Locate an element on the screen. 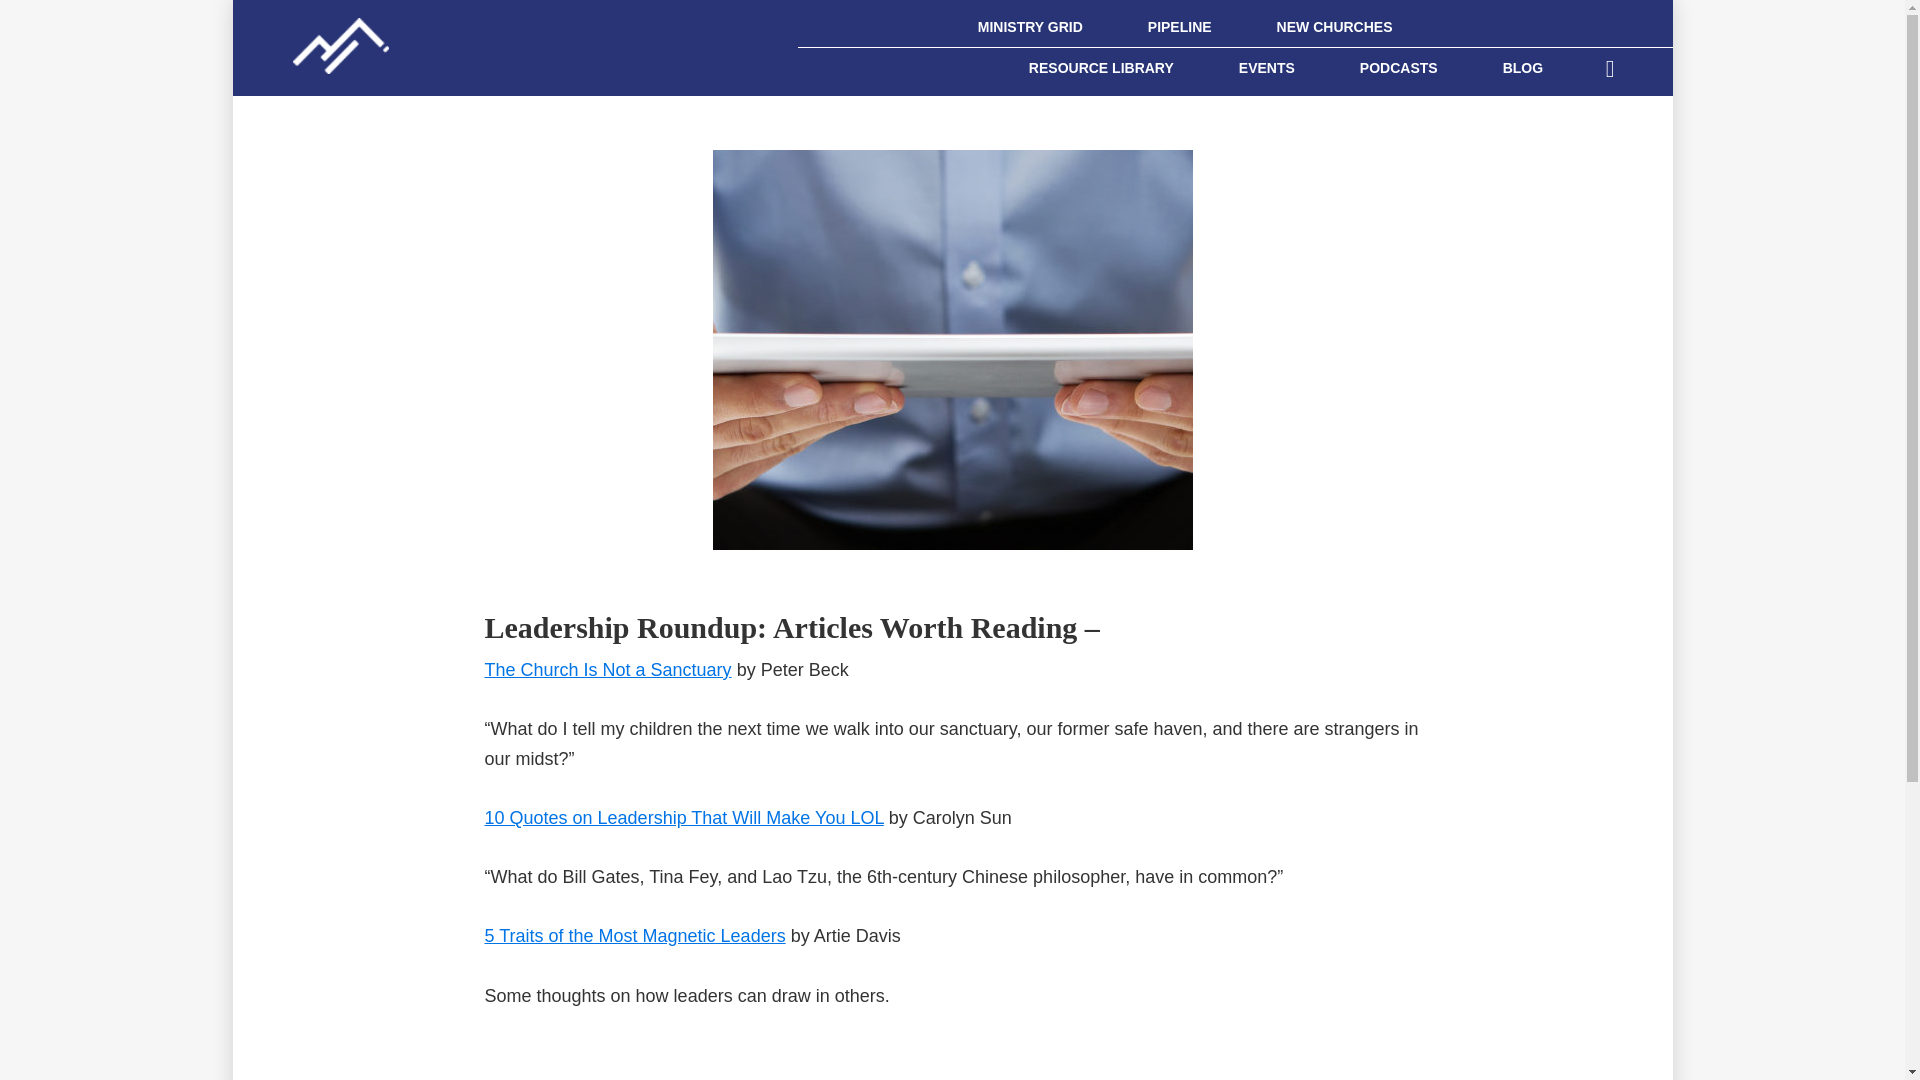 This screenshot has height=1080, width=1920. BLOG is located at coordinates (1522, 67).